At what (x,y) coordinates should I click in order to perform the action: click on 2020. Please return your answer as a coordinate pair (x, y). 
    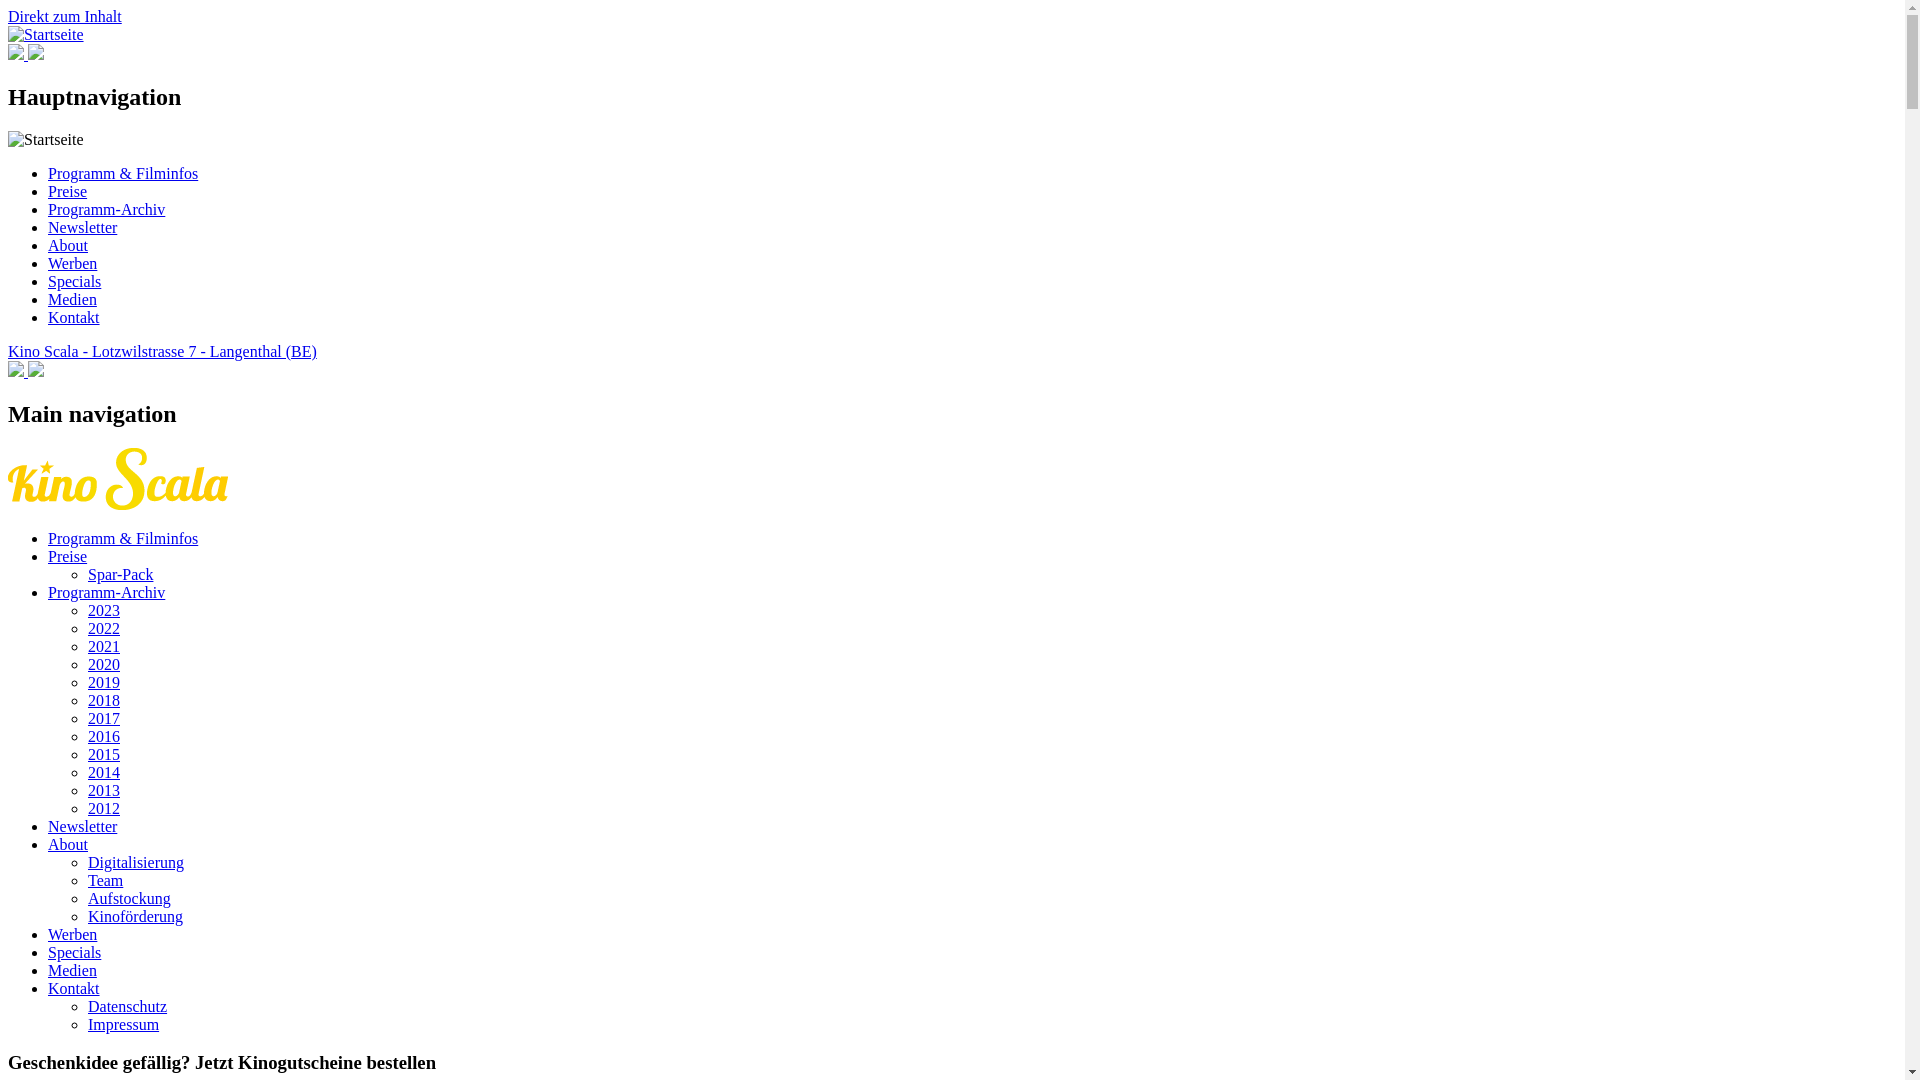
    Looking at the image, I should click on (104, 664).